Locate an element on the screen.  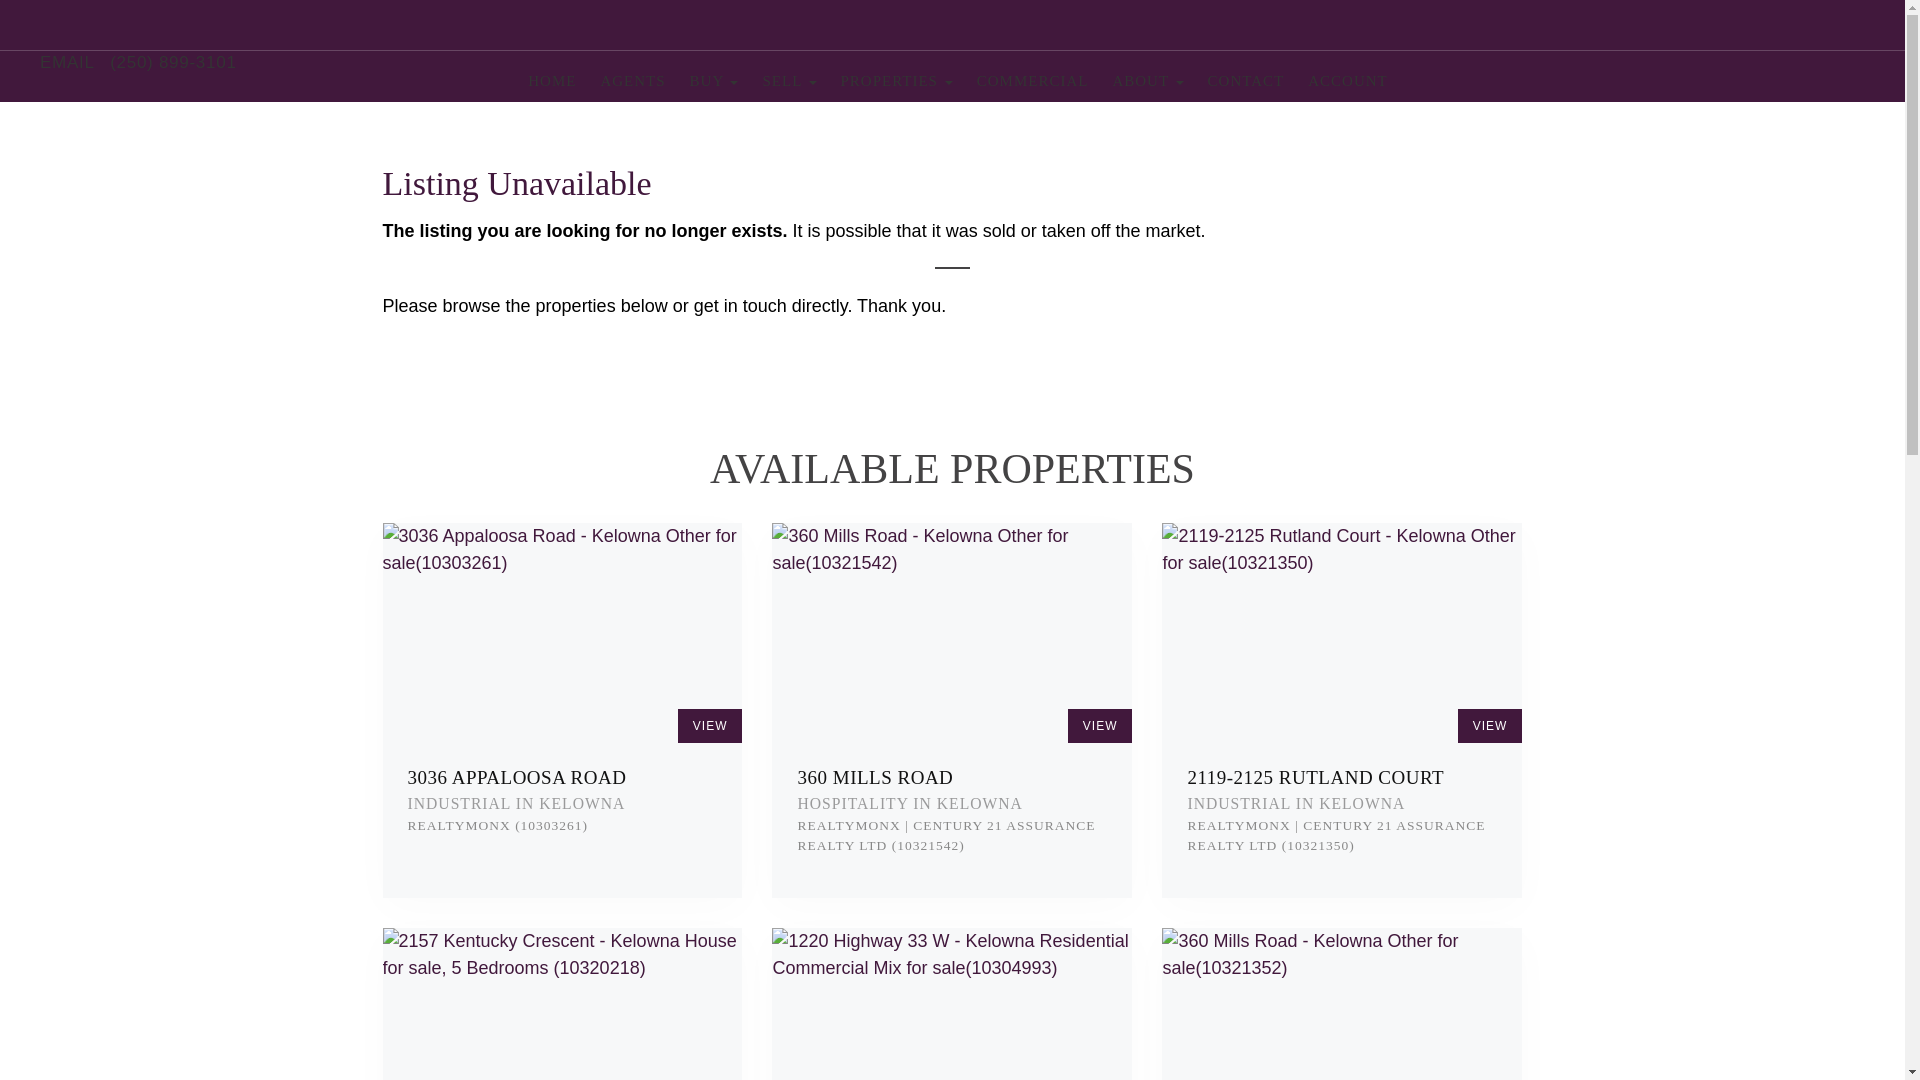
SELL is located at coordinates (788, 80).